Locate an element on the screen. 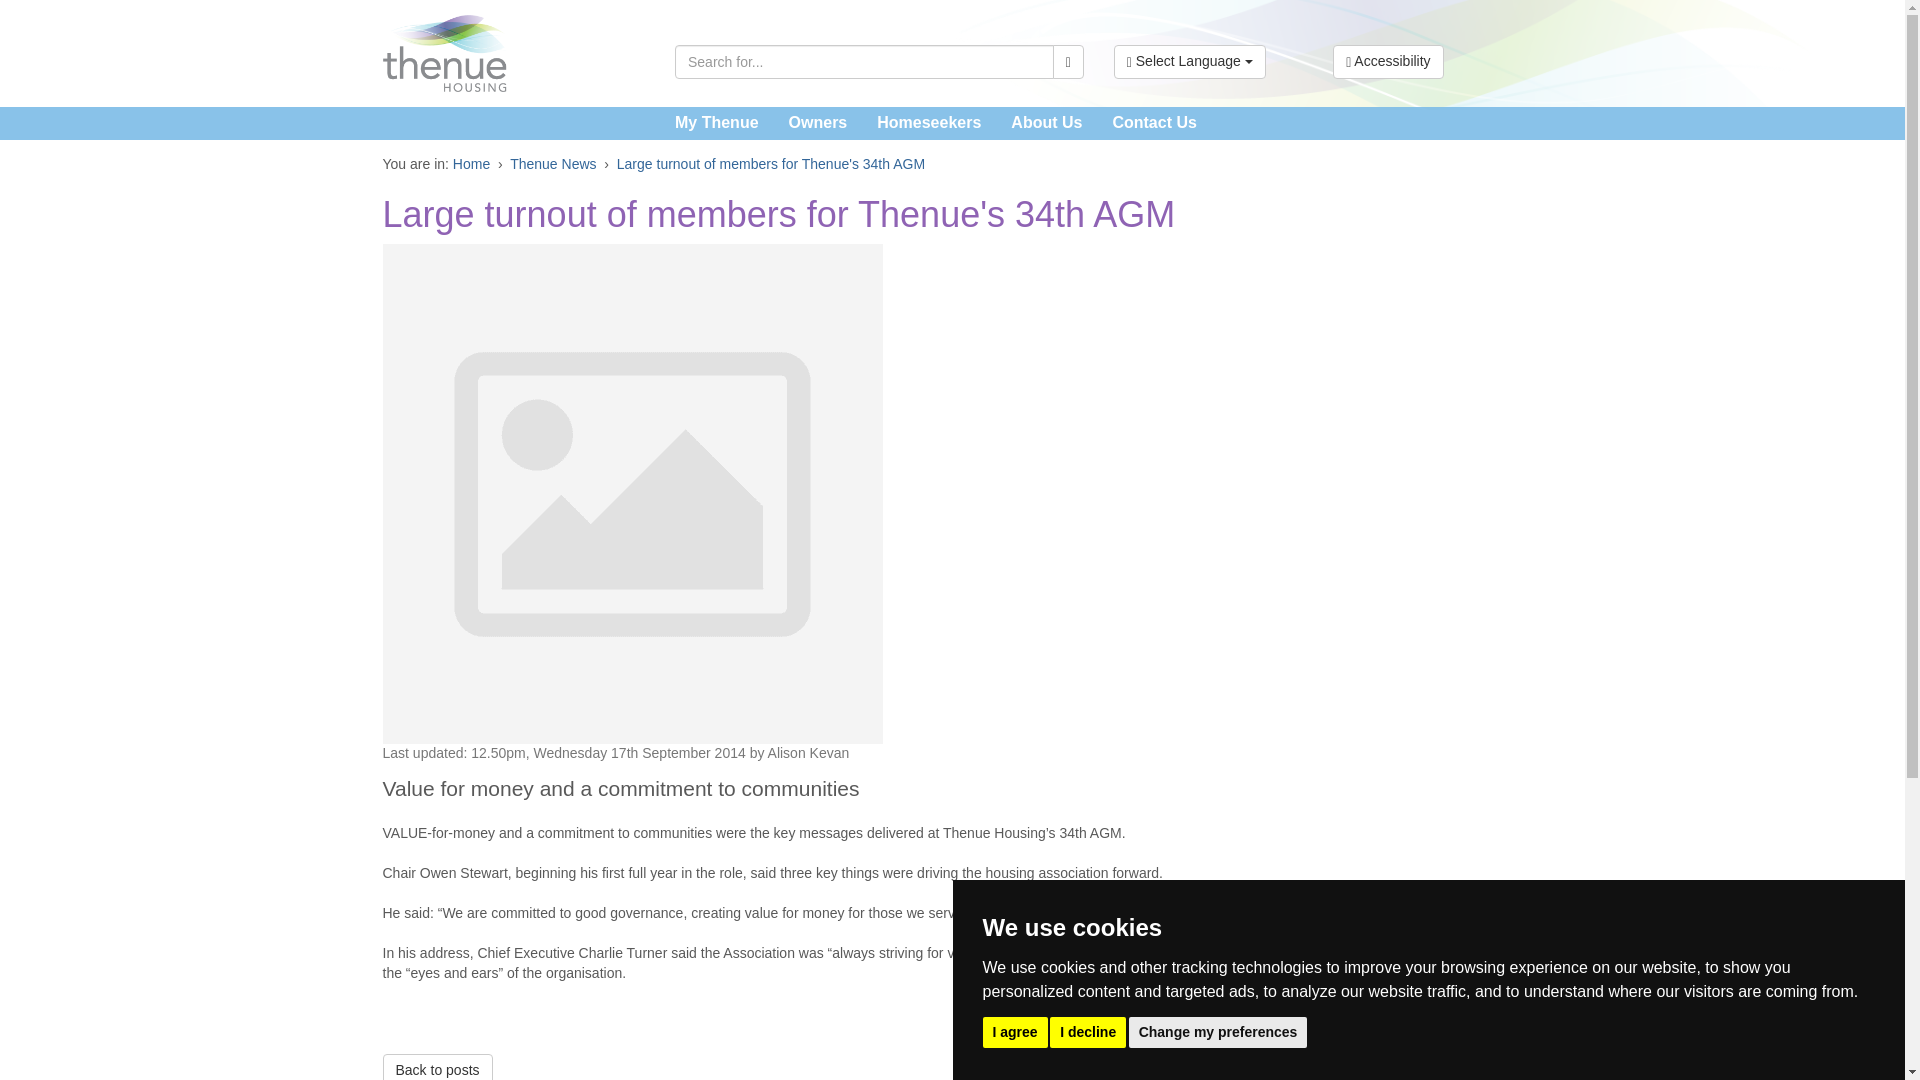  Select Language is located at coordinates (1189, 62).